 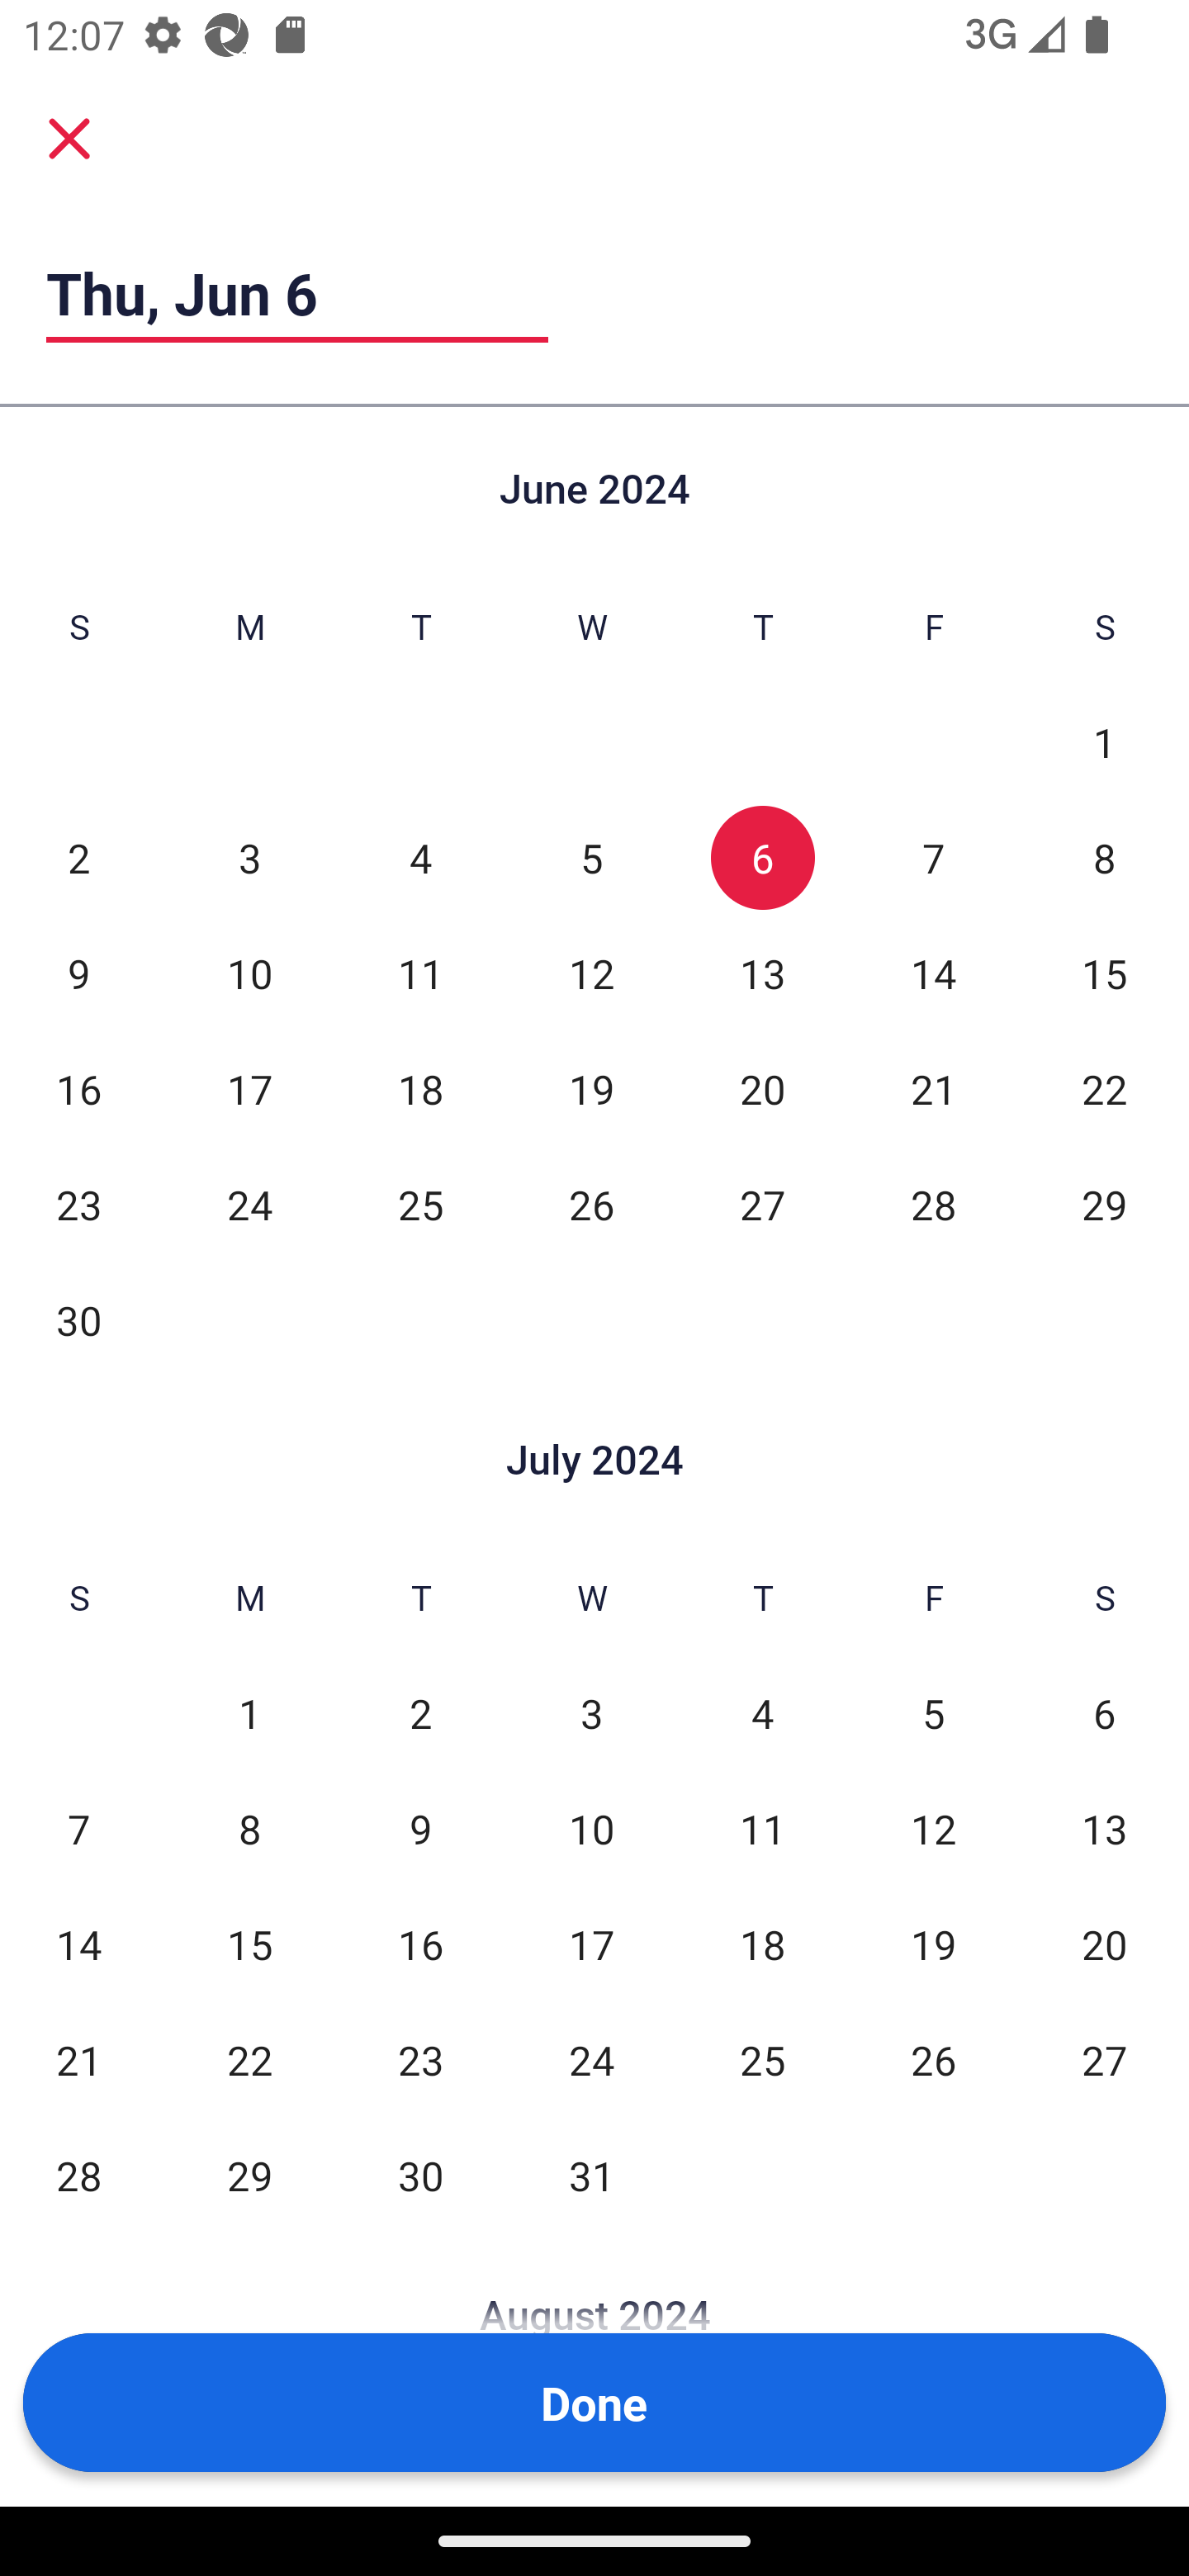 I want to click on 5 Wed, Jun 5, Not Selected, so click(x=591, y=857).